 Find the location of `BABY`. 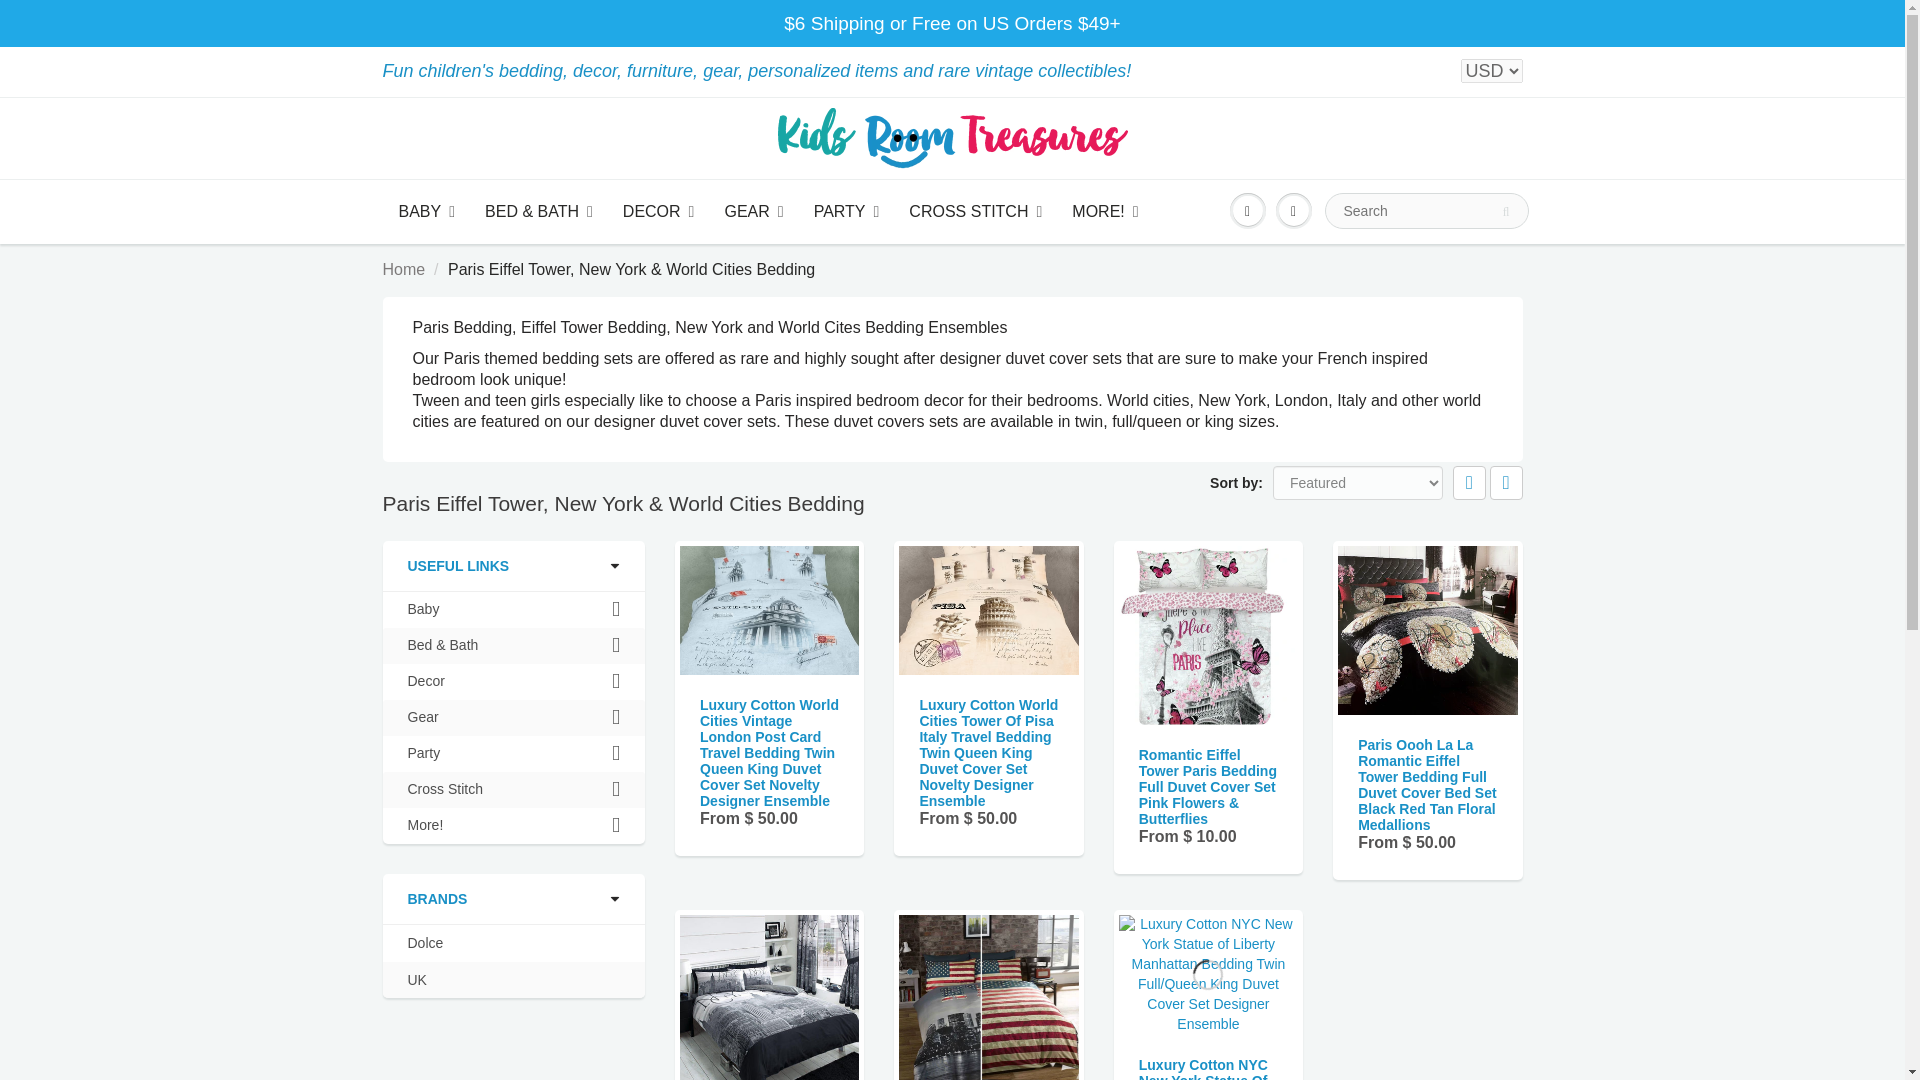

BABY is located at coordinates (427, 212).